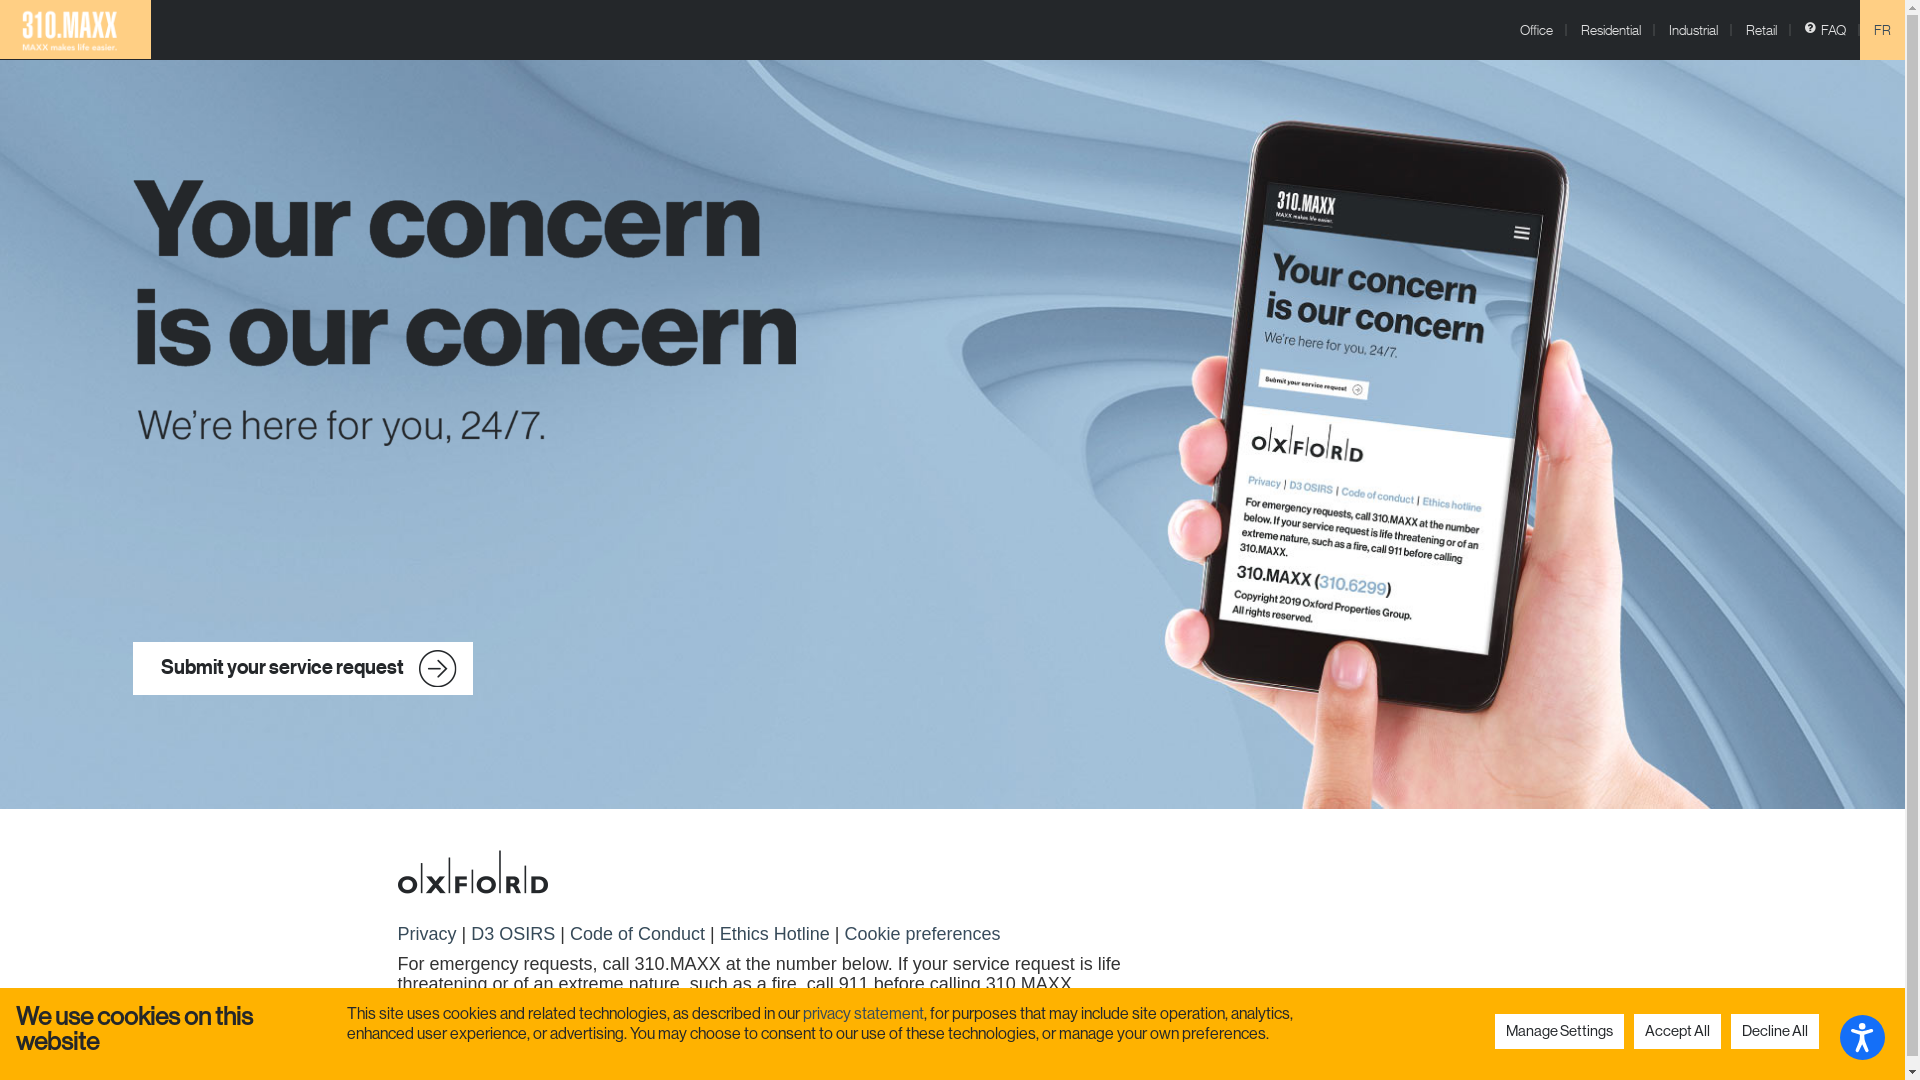 Image resolution: width=1920 pixels, height=1080 pixels. I want to click on Manage Settings, so click(1560, 1032).